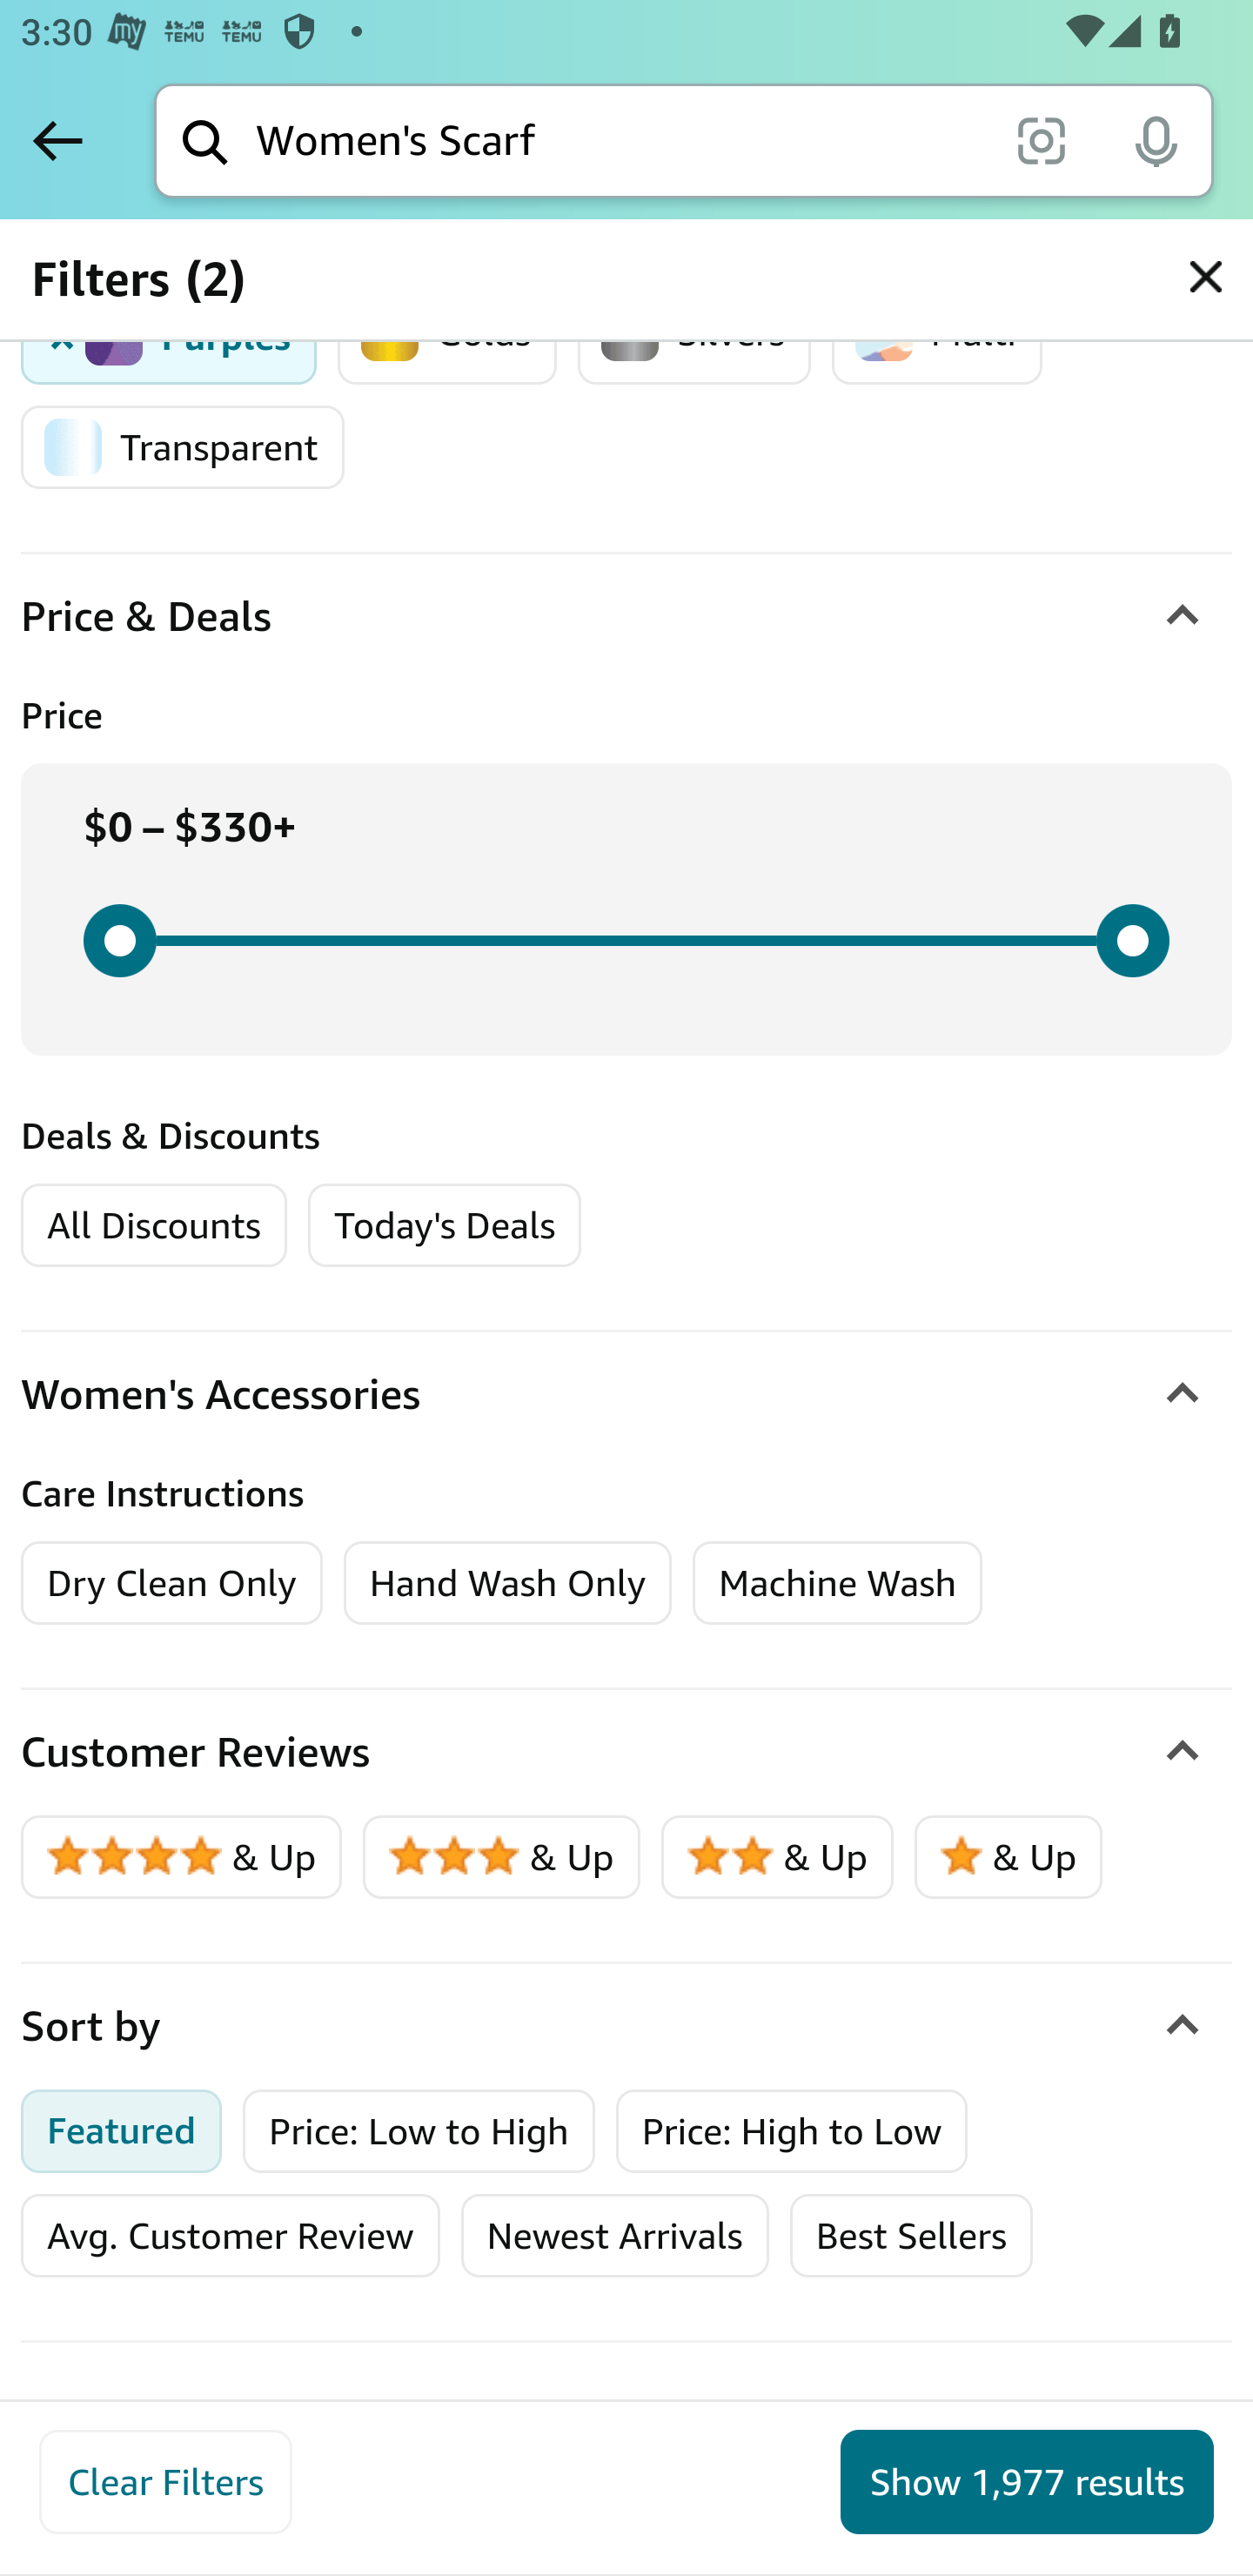  I want to click on Price: High to Low, so click(791, 2131).